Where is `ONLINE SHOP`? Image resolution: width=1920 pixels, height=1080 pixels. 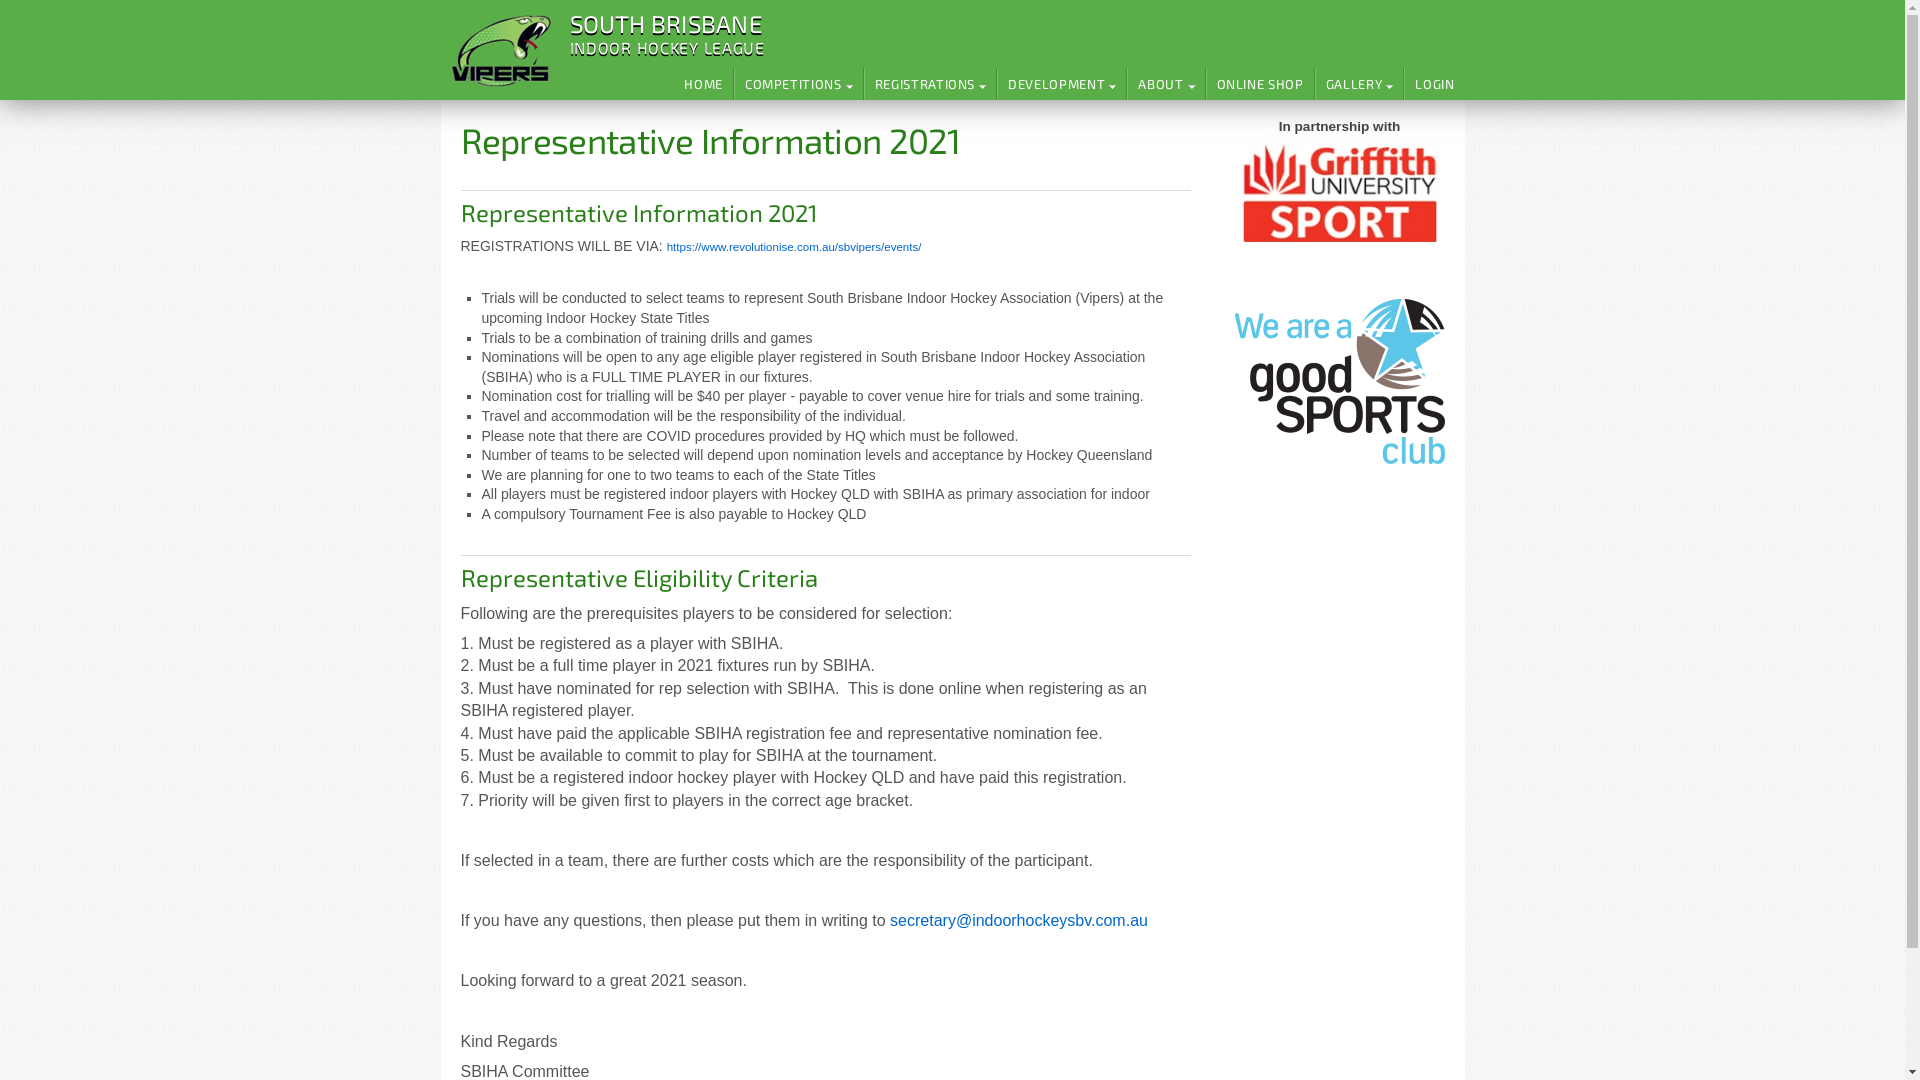 ONLINE SHOP is located at coordinates (1260, 84).